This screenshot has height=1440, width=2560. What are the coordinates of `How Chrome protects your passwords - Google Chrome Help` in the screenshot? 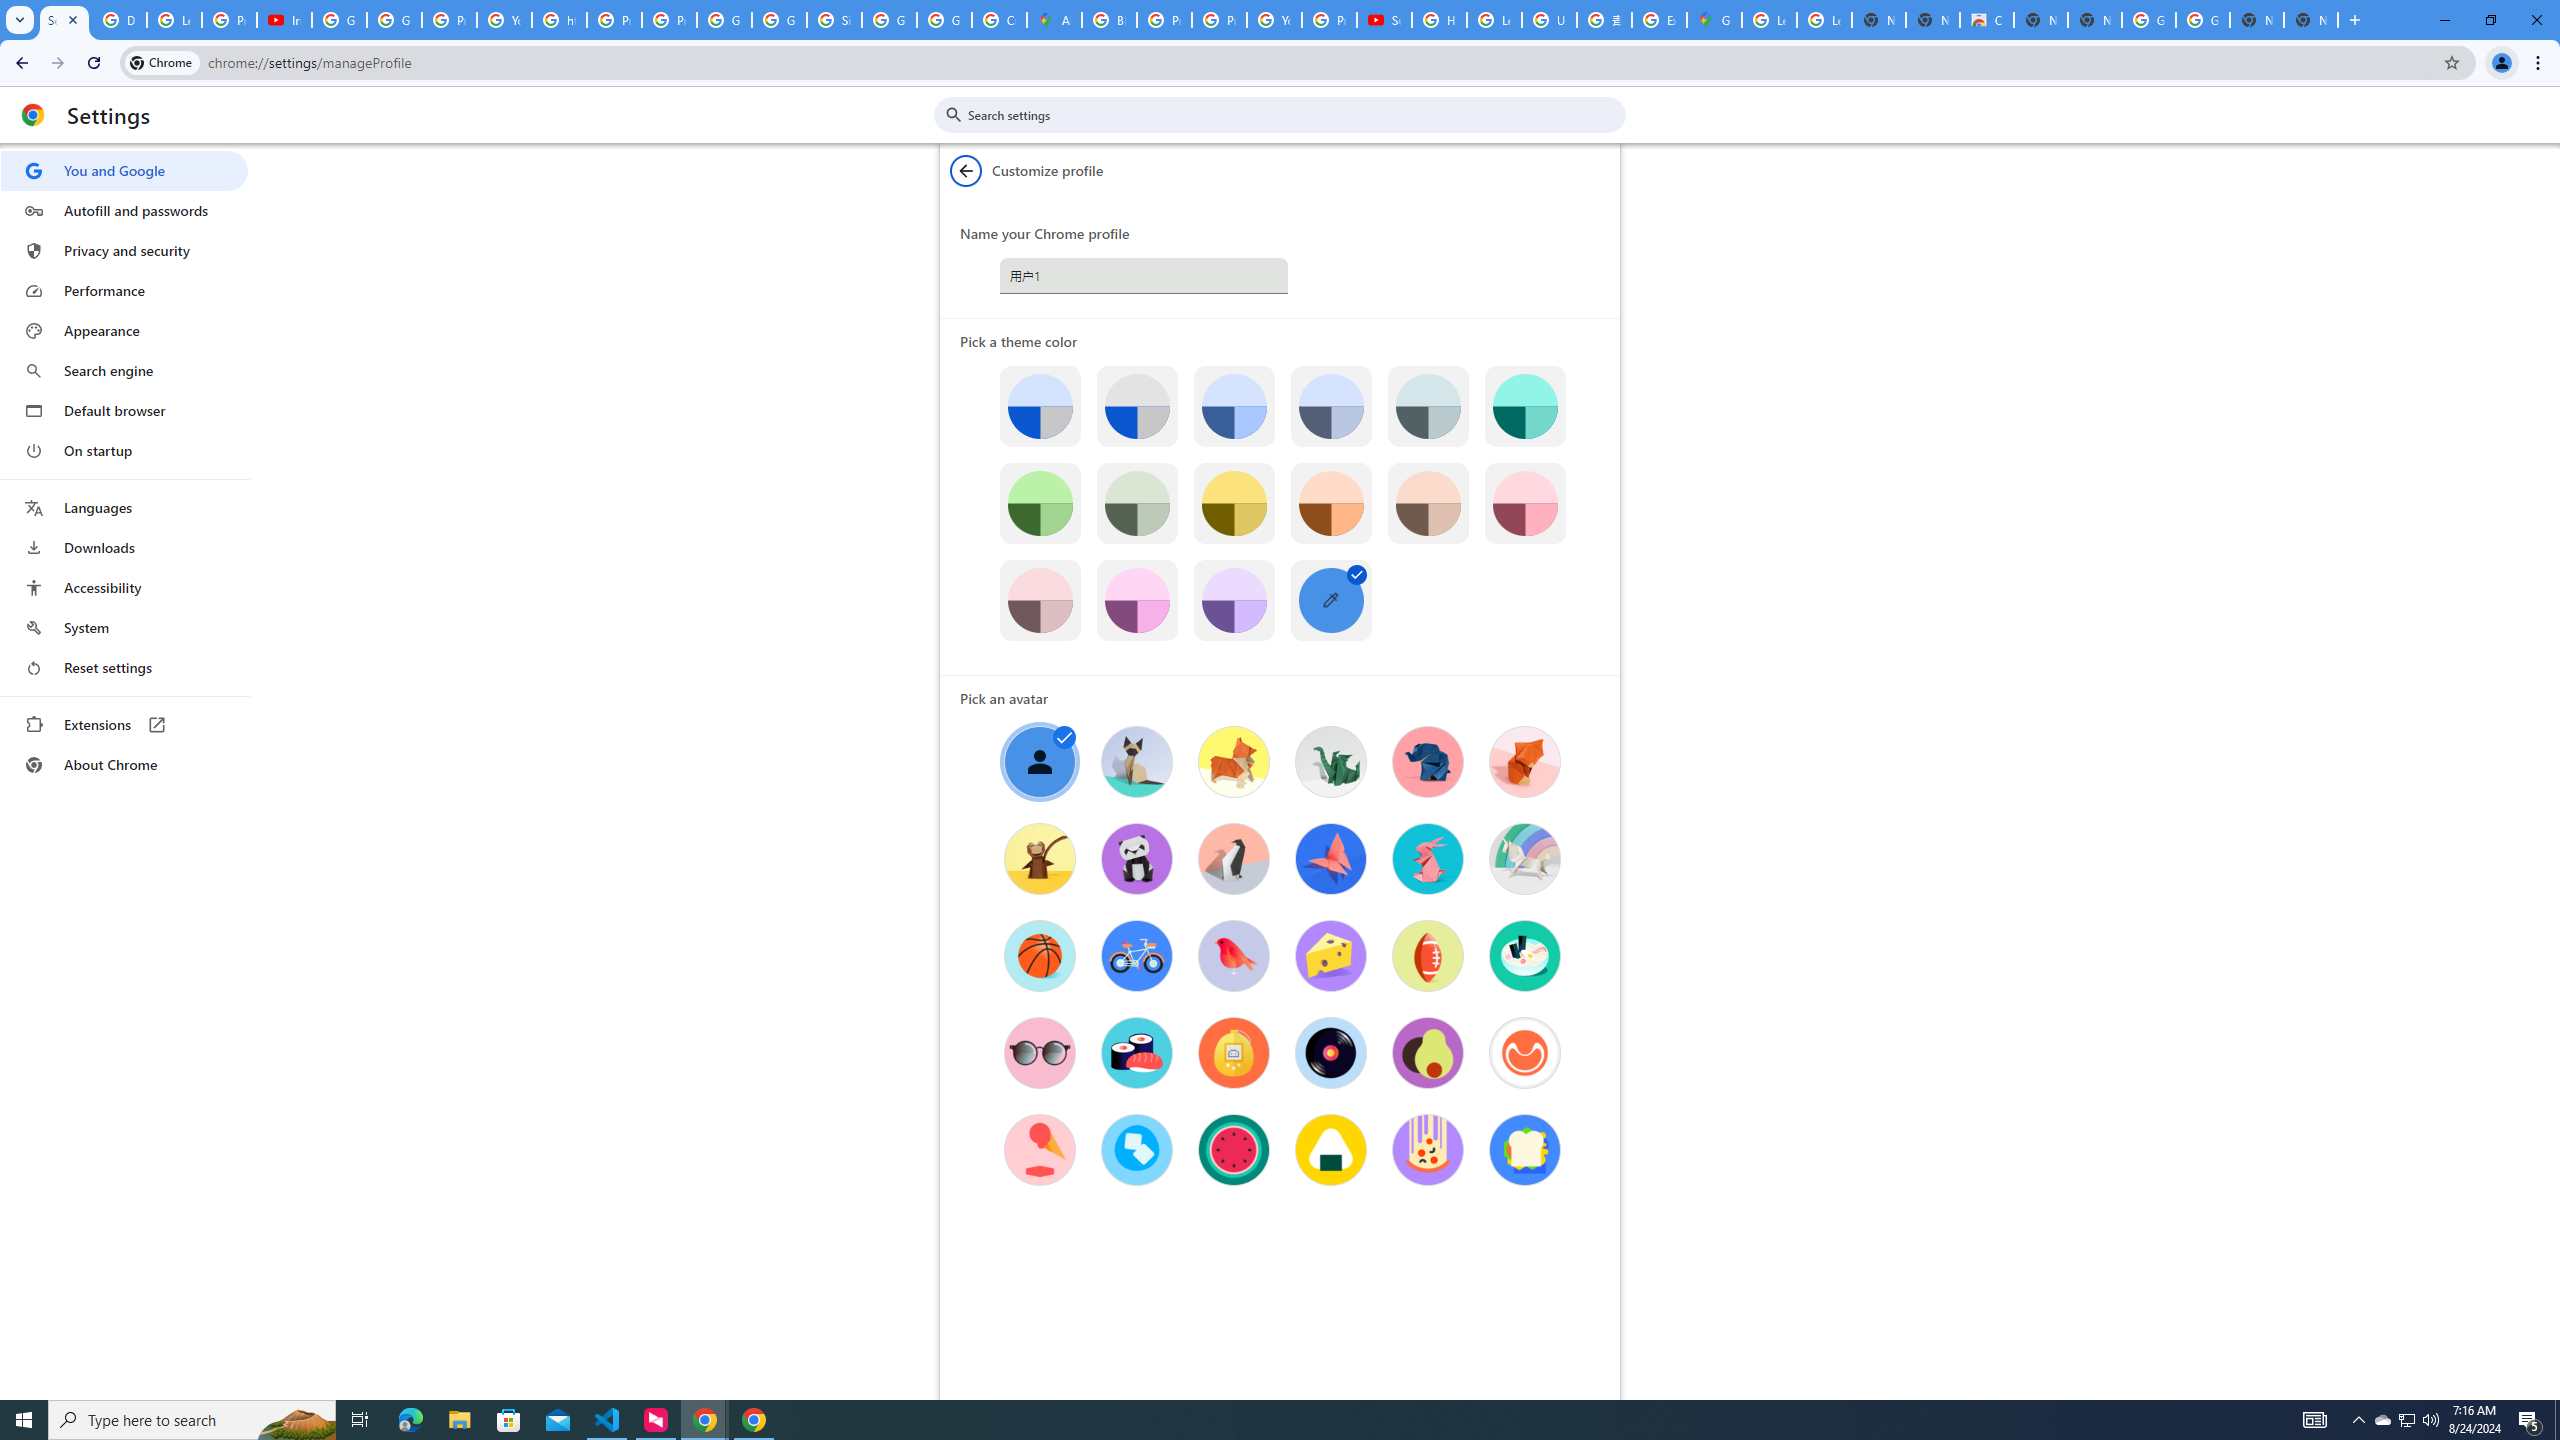 It's located at (1440, 20).